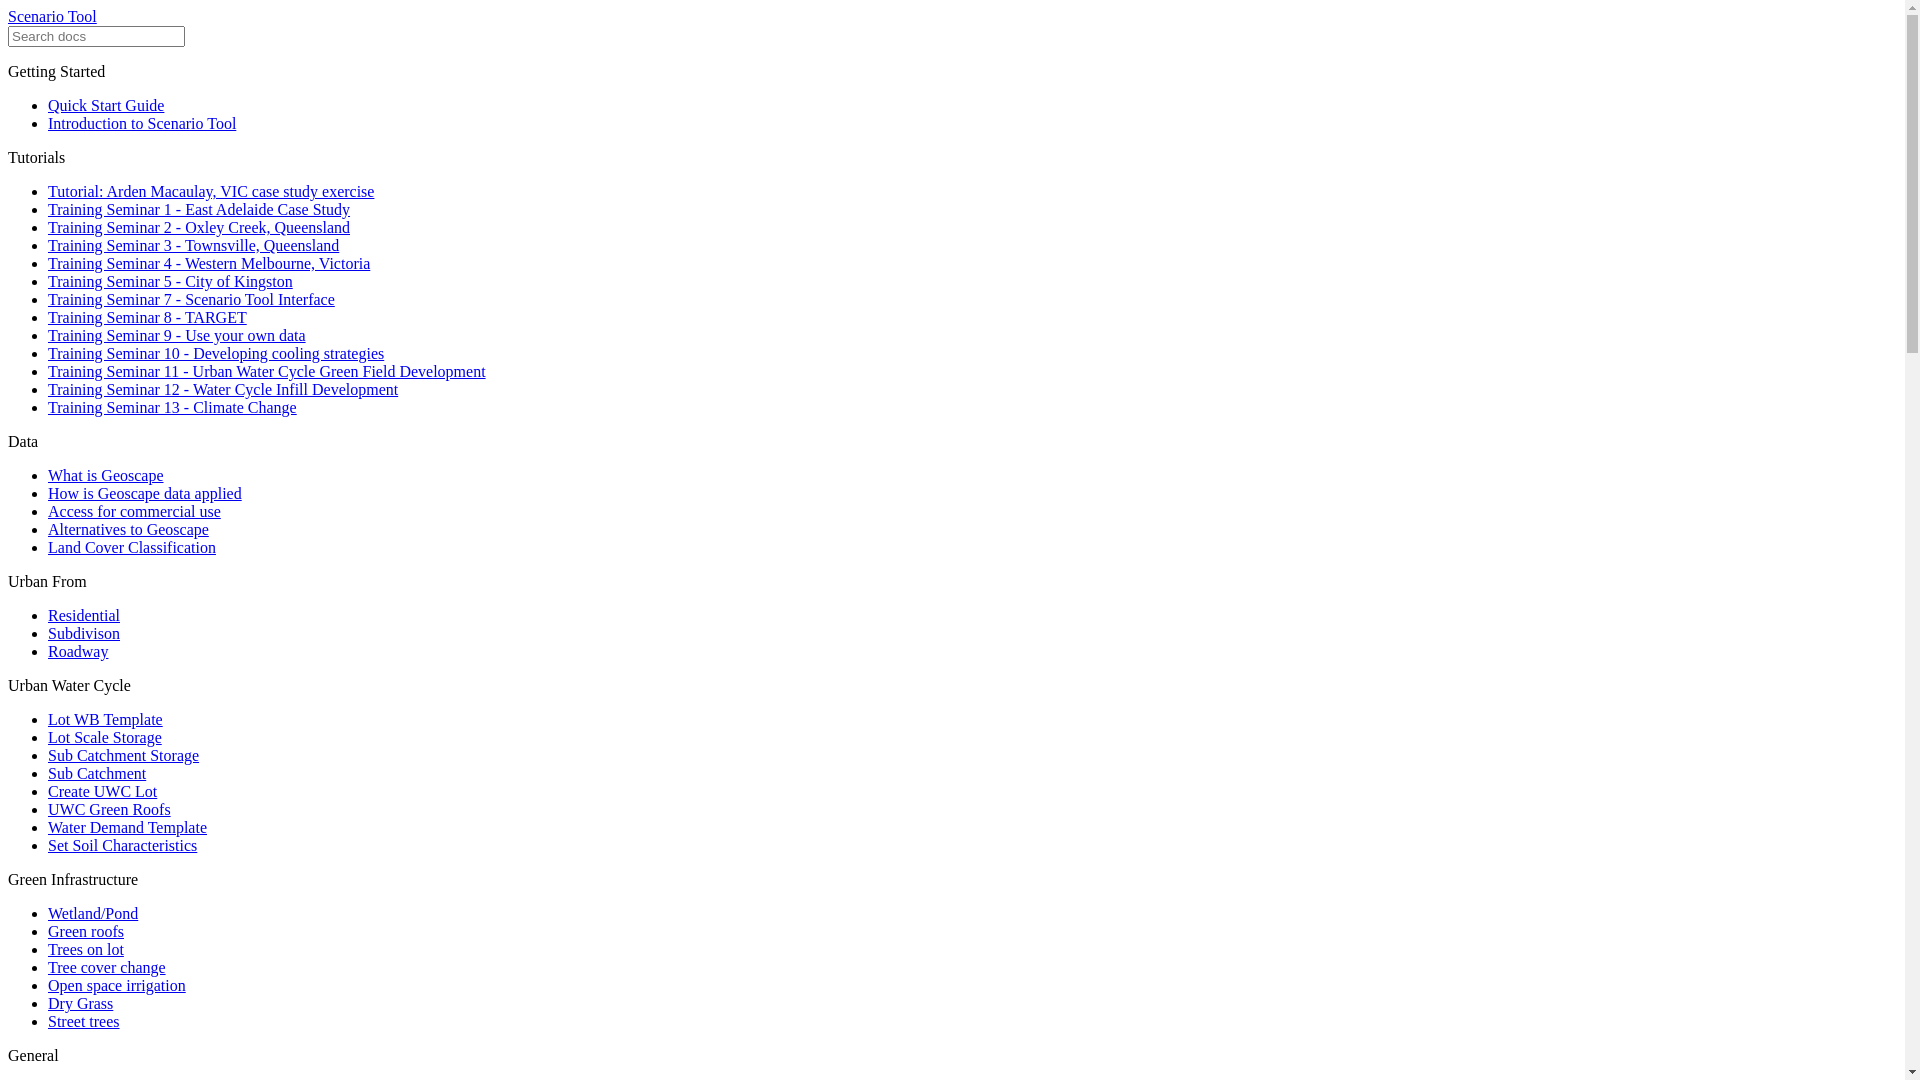 This screenshot has height=1080, width=1920. Describe the element at coordinates (128, 828) in the screenshot. I see `Water Demand Template` at that location.